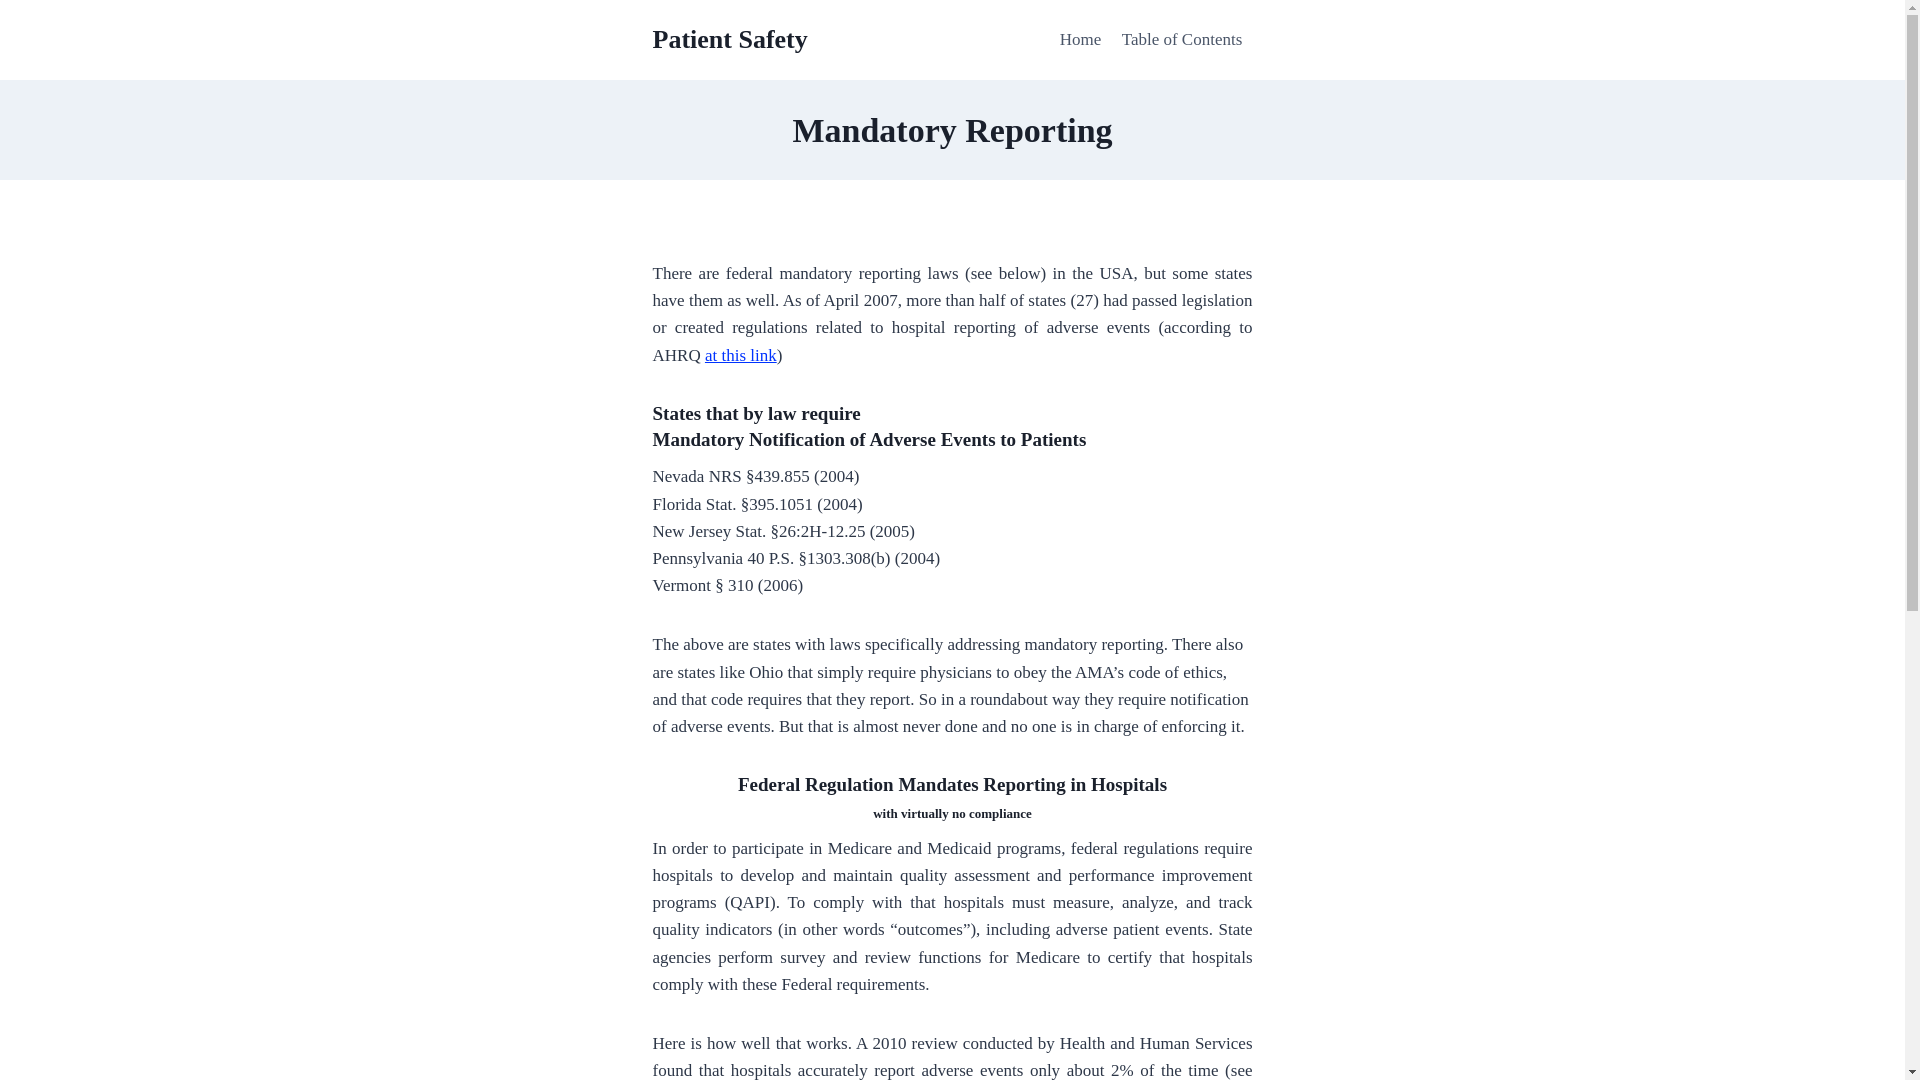  I want to click on Table of Contents, so click(1182, 40).